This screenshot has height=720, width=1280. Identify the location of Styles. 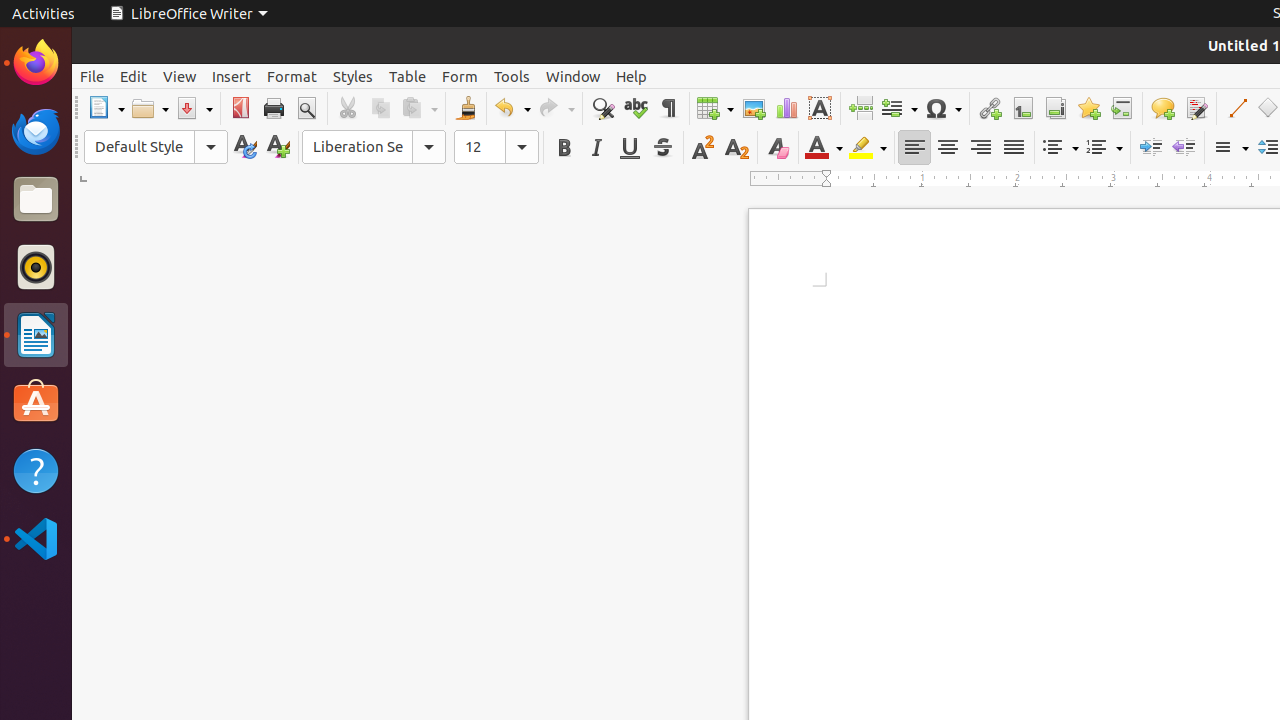
(353, 76).